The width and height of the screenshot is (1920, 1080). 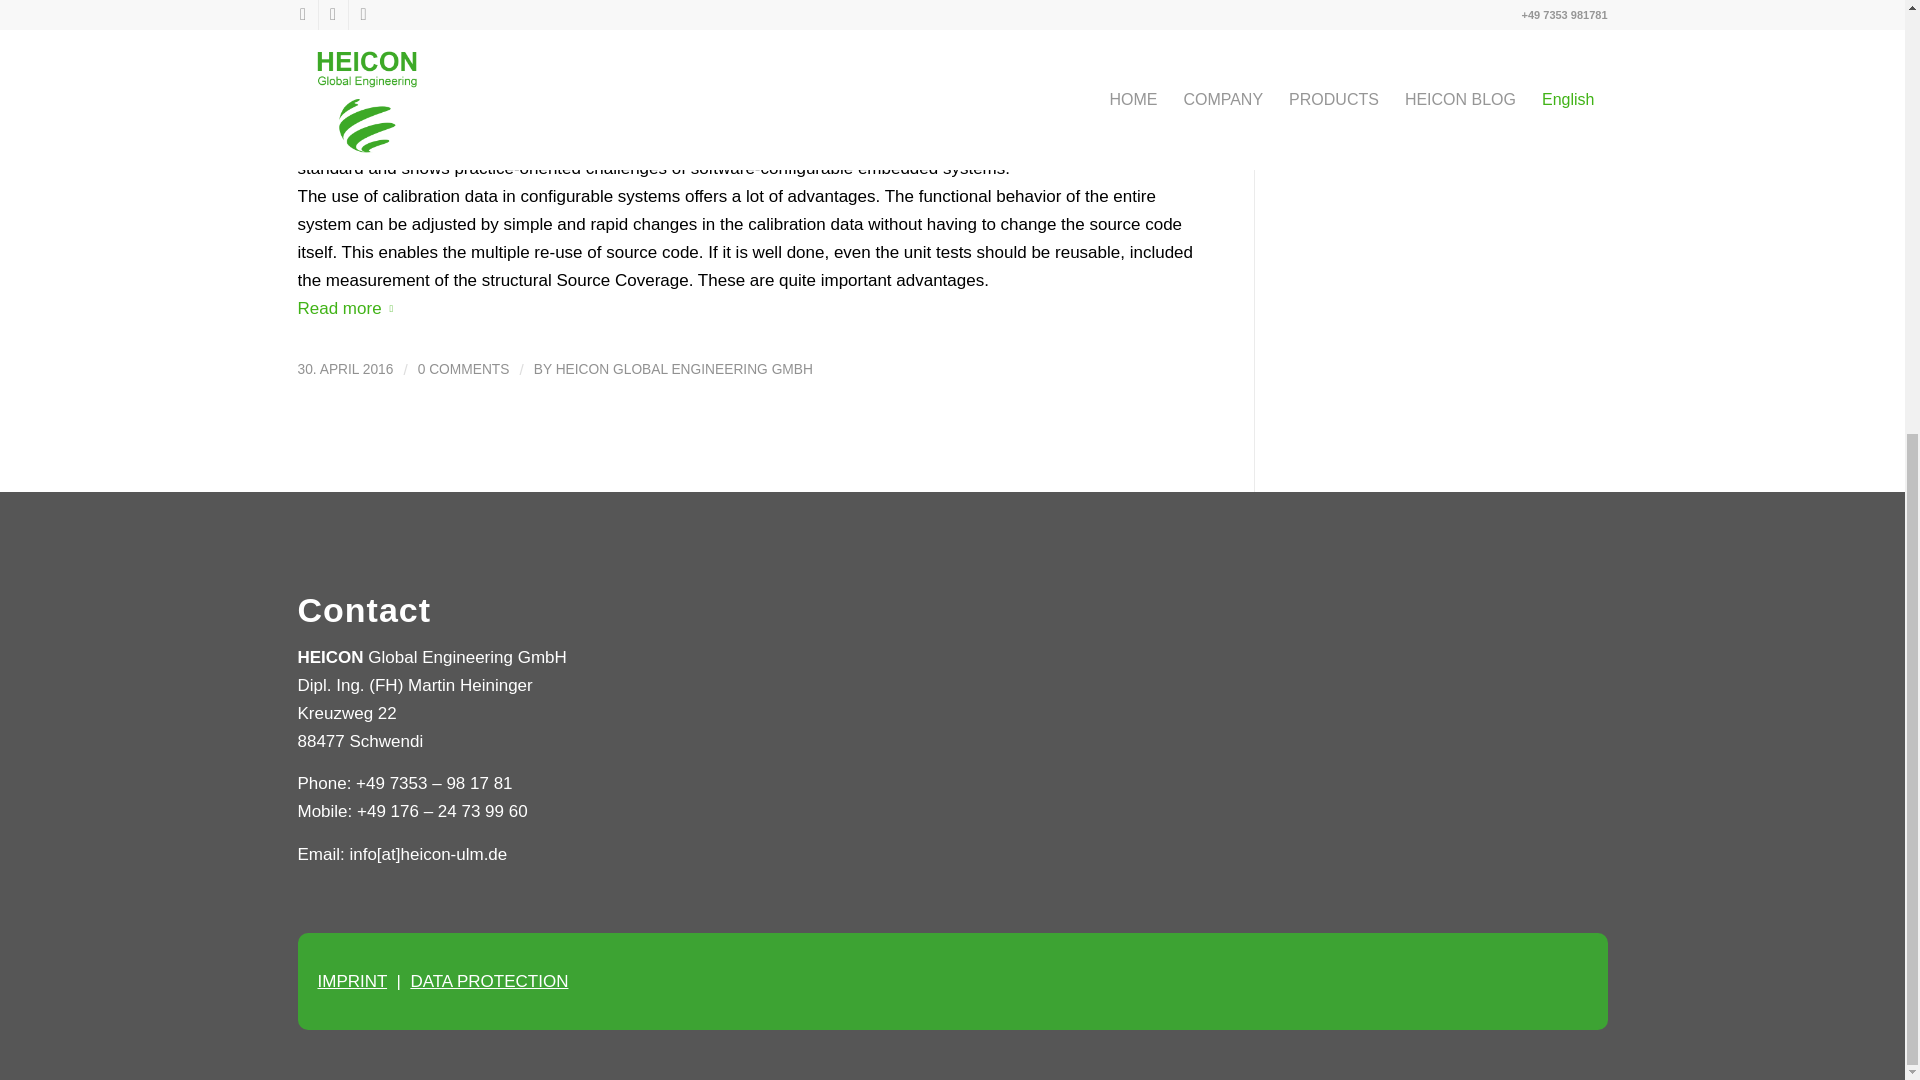 I want to click on HEICON GLOBAL ENGINEERING GMBH, so click(x=684, y=368).